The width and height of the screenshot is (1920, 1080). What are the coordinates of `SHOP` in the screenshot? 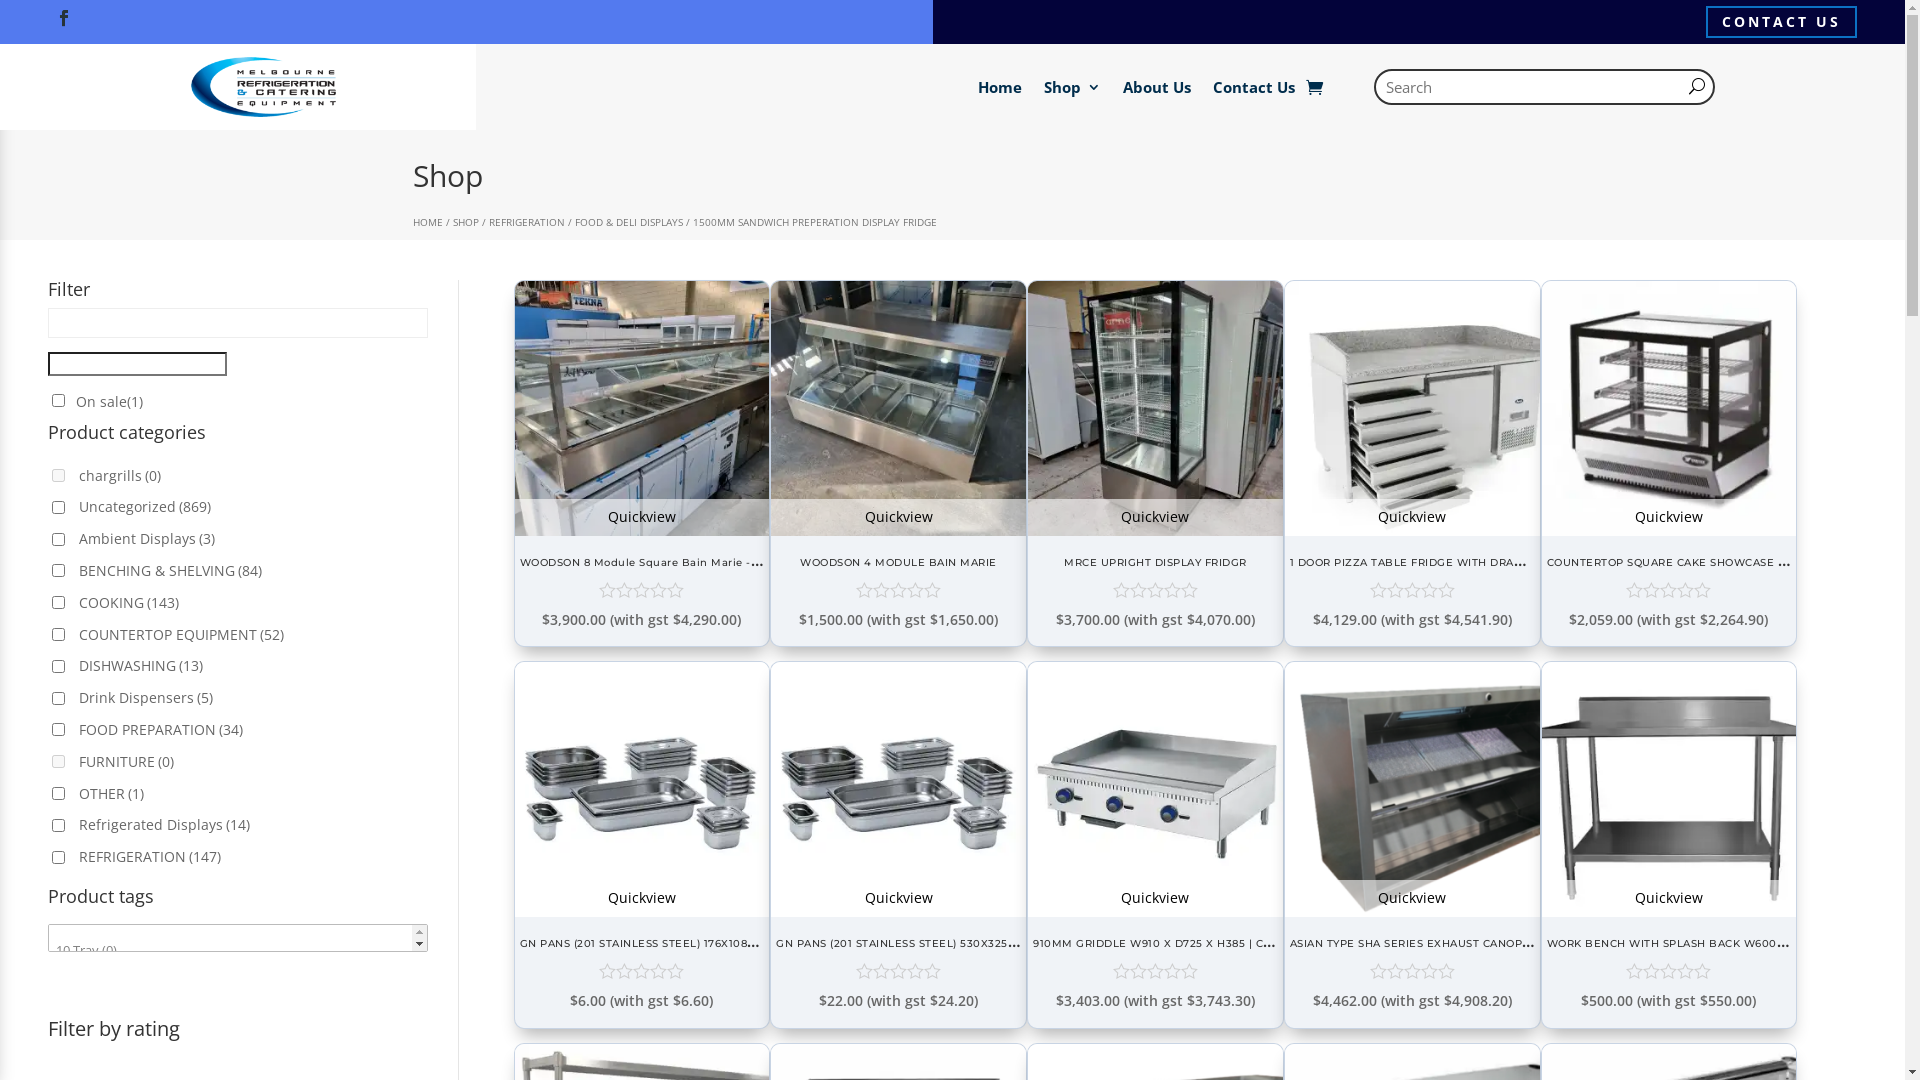 It's located at (465, 222).